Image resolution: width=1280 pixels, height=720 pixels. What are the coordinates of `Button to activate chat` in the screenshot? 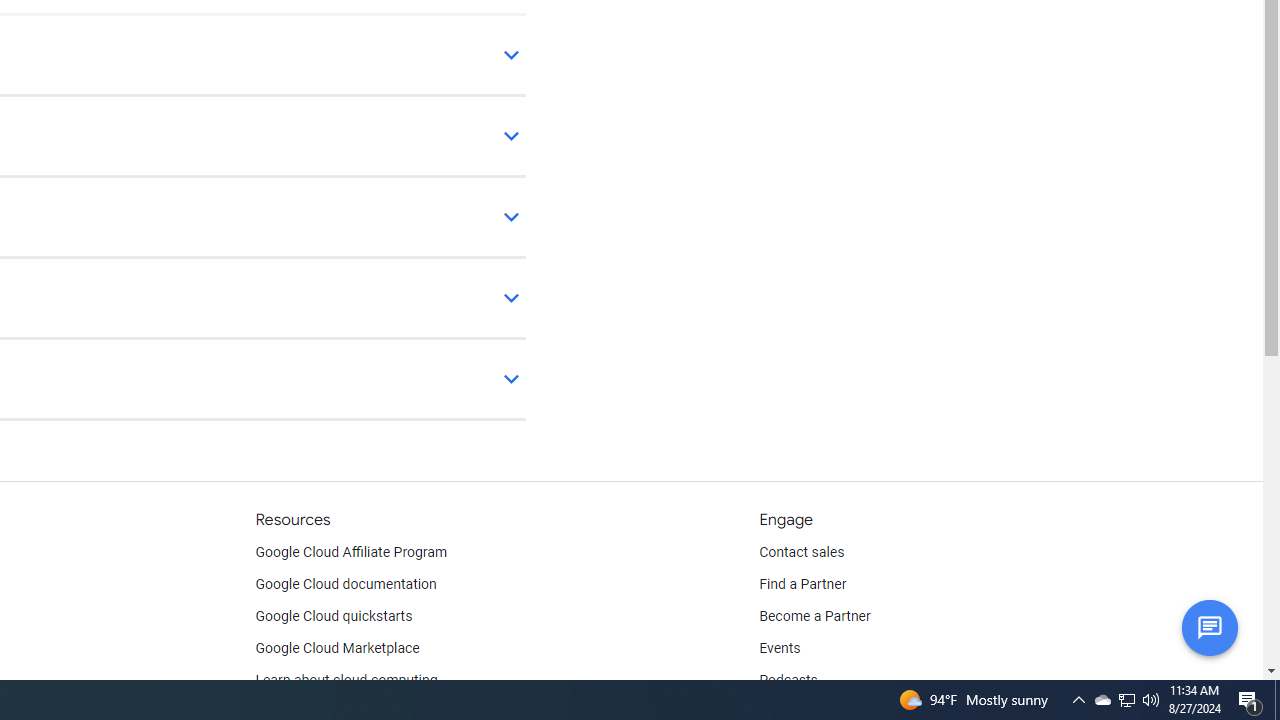 It's located at (1209, 627).